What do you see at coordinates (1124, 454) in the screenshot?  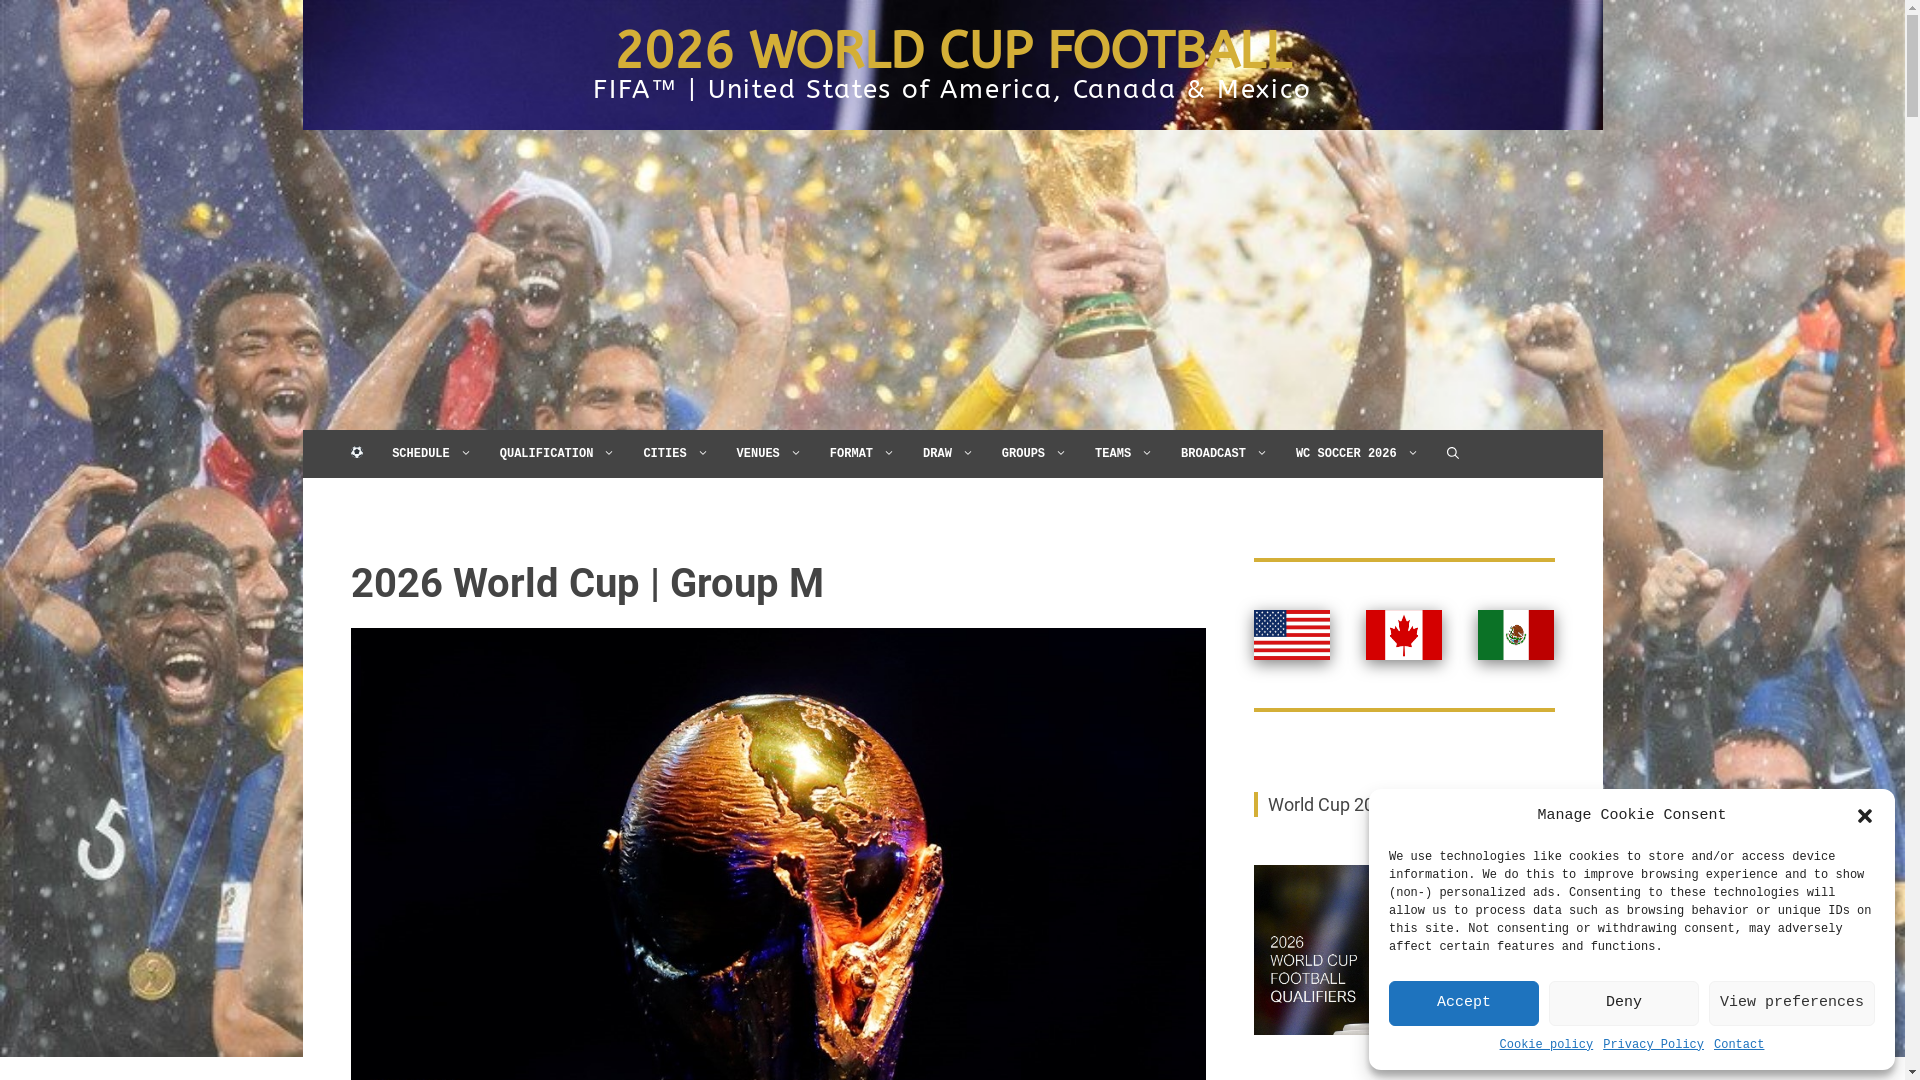 I see `TEAMS` at bounding box center [1124, 454].